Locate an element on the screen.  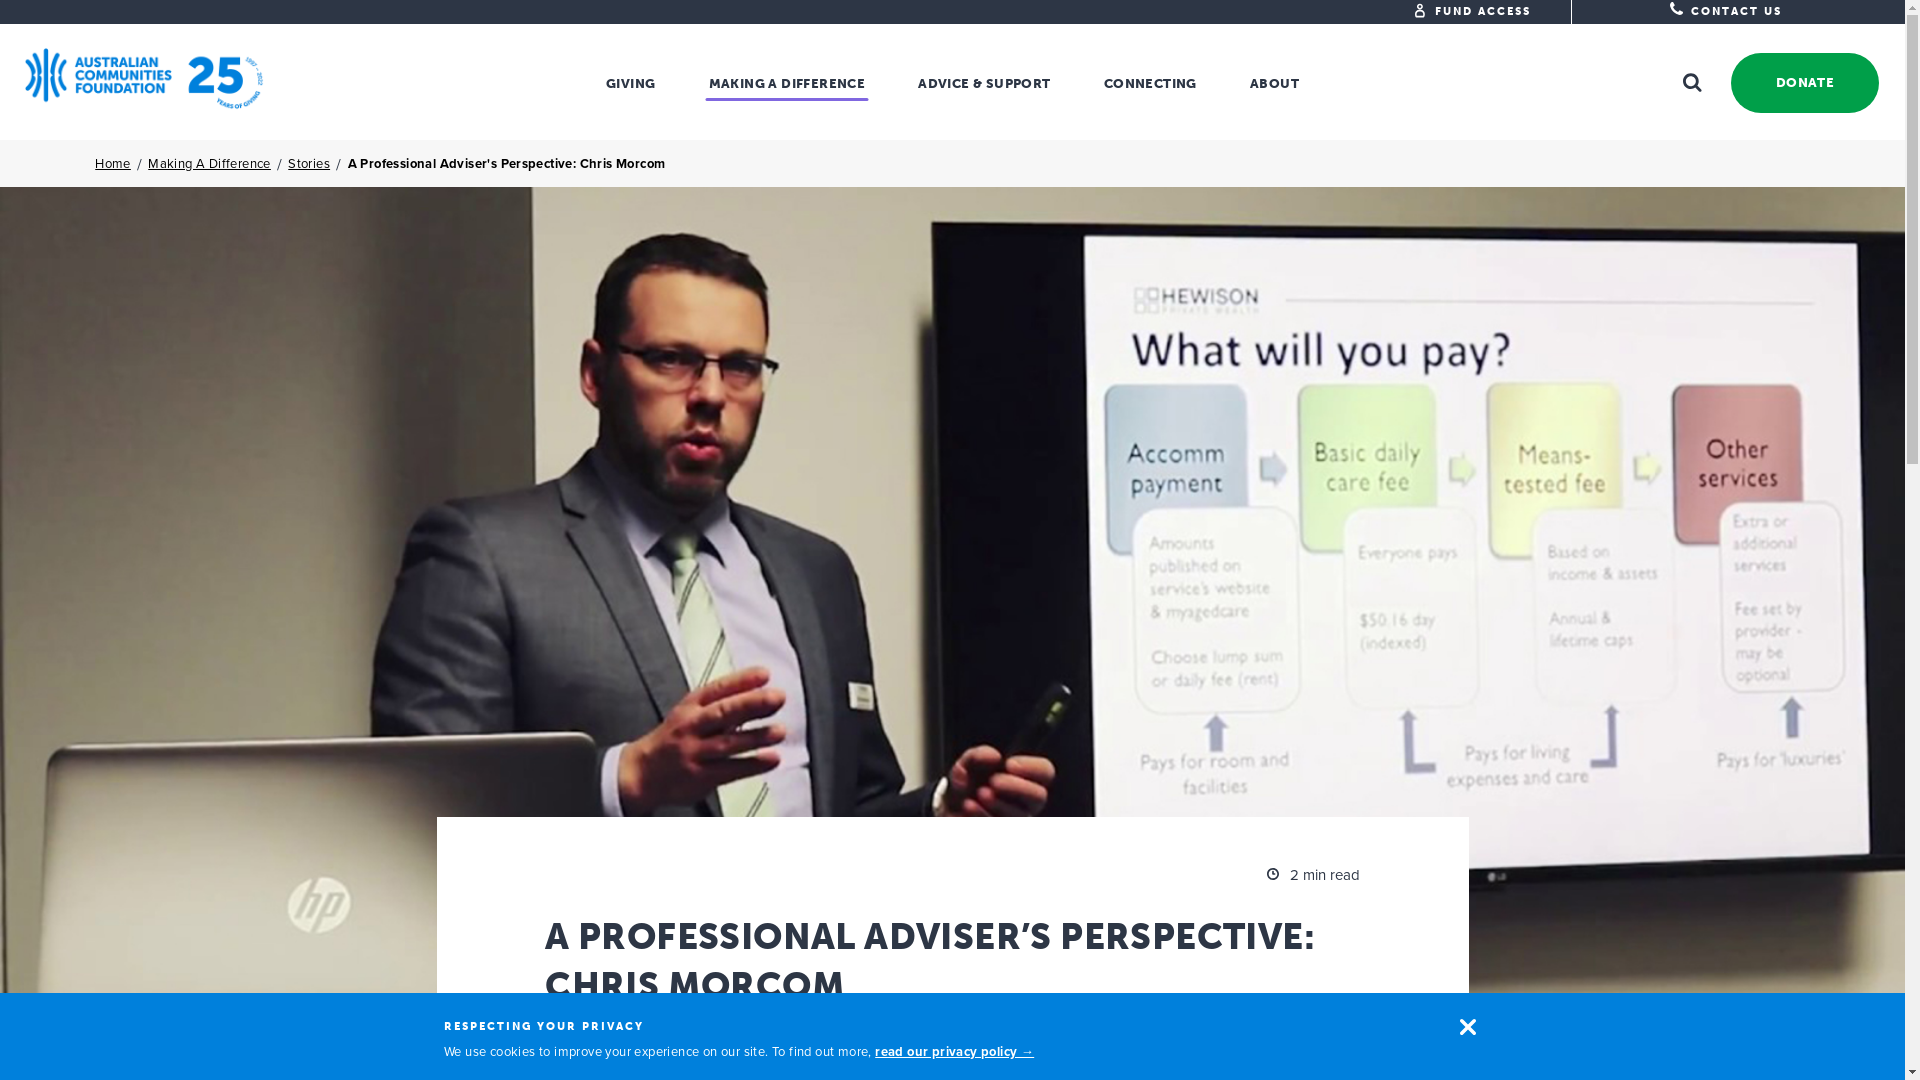
Stories is located at coordinates (309, 164).